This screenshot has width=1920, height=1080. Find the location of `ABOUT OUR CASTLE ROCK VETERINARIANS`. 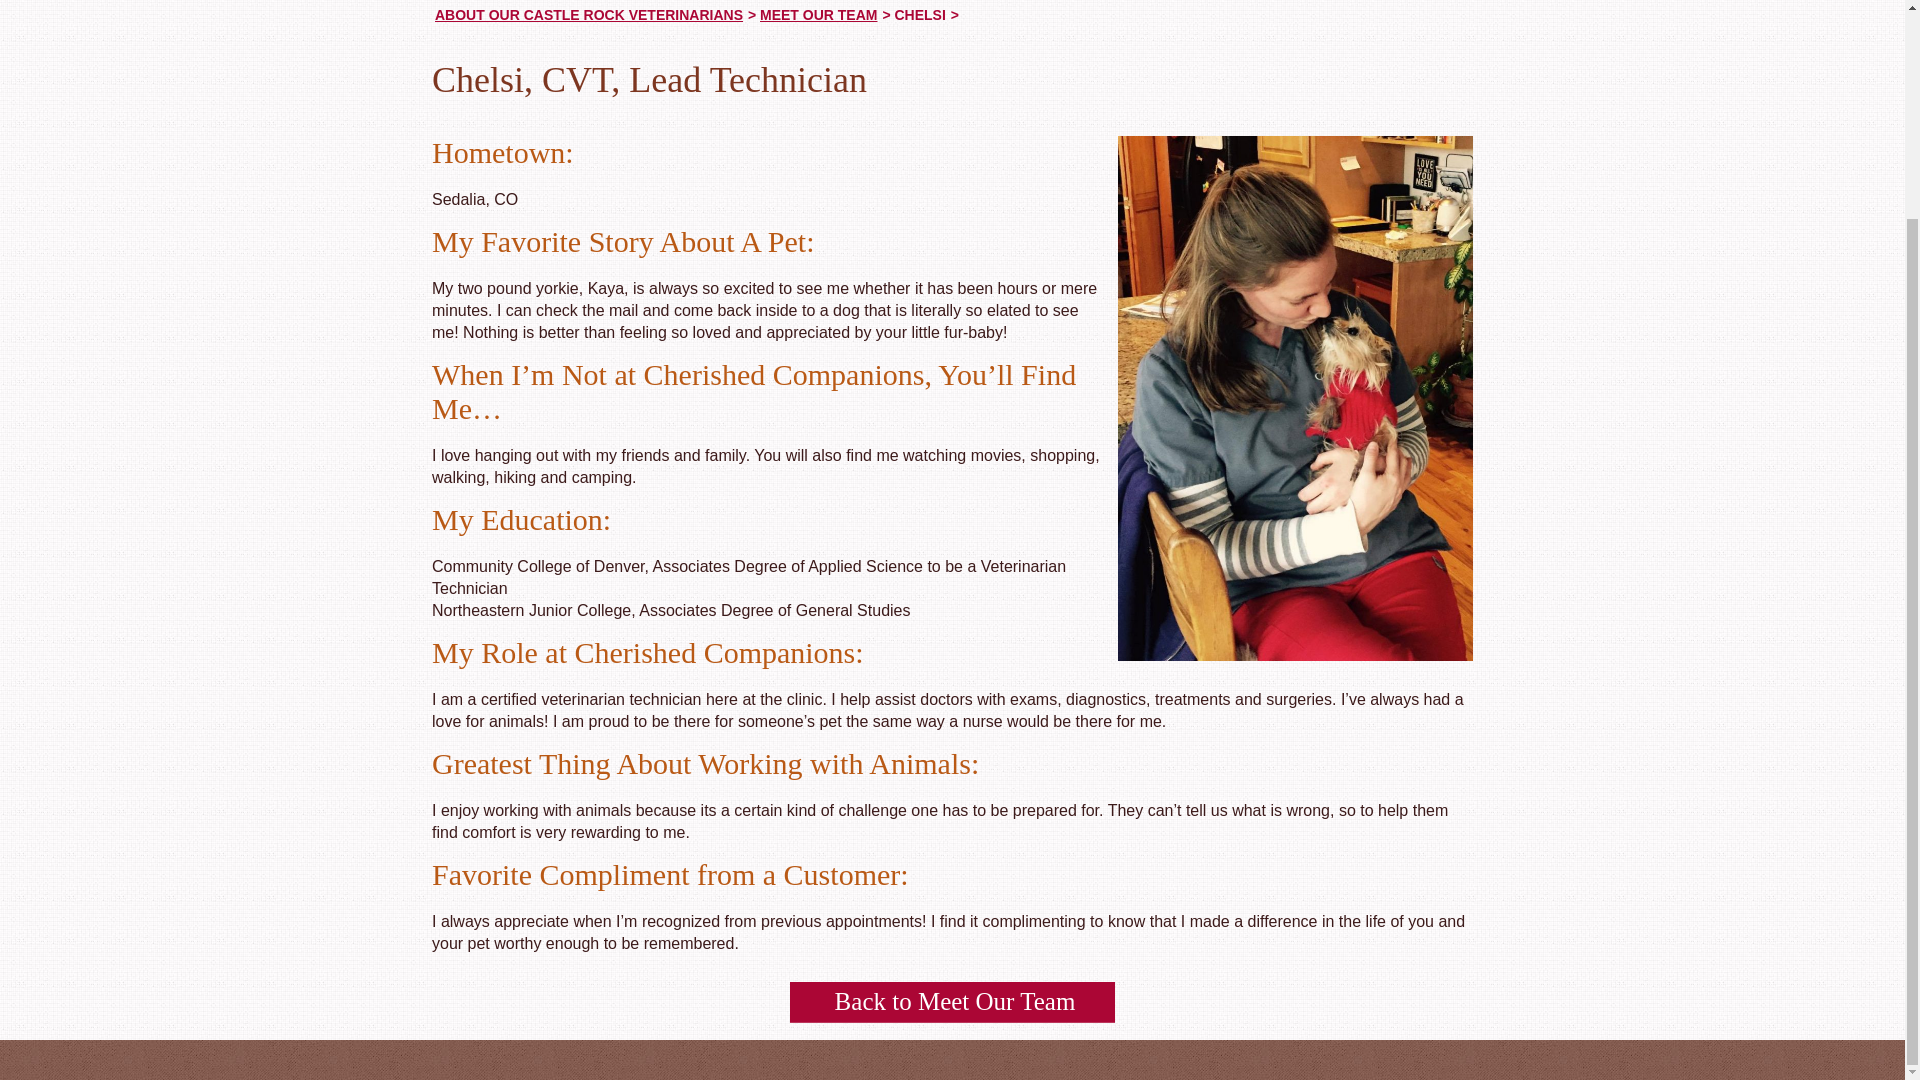

ABOUT OUR CASTLE ROCK VETERINARIANS is located at coordinates (589, 14).